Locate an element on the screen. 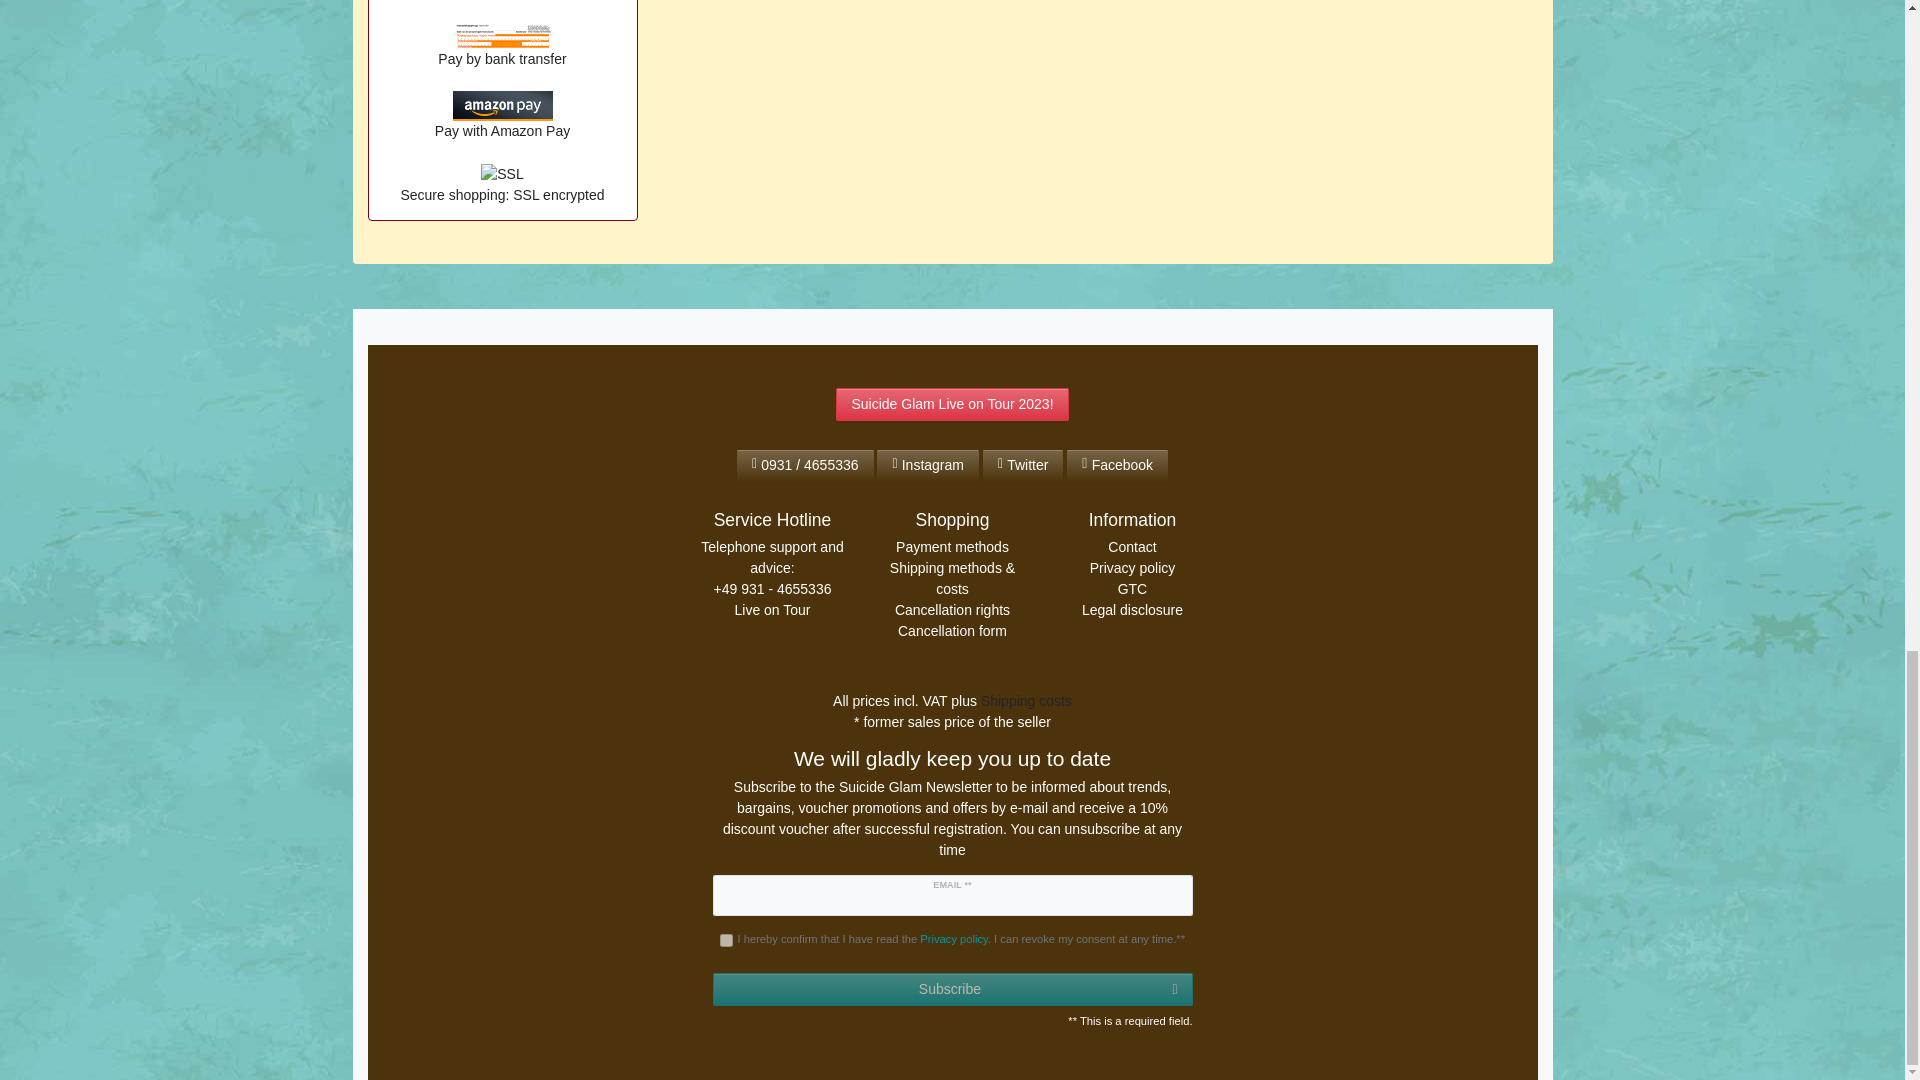 The height and width of the screenshot is (1080, 1920). on is located at coordinates (726, 940).